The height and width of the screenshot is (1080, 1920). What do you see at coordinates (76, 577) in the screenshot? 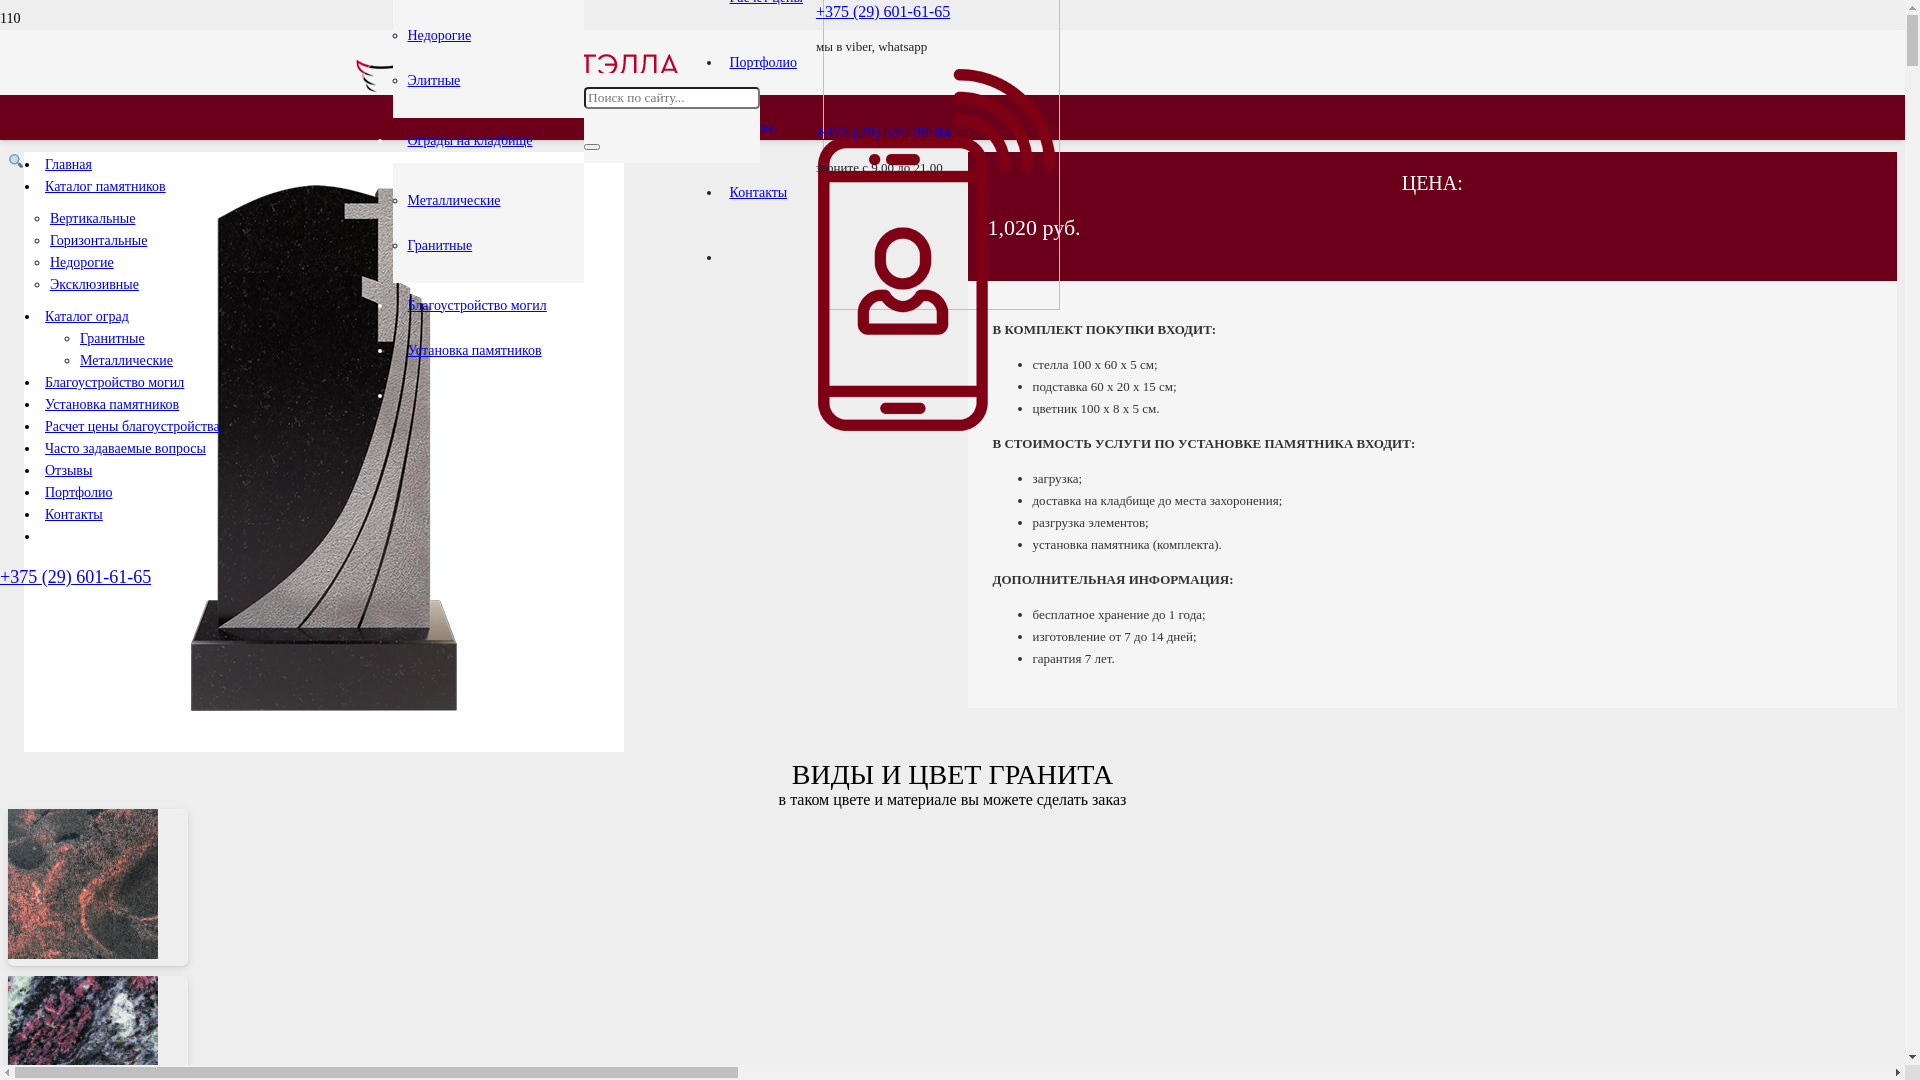
I see `+375 (29) 601-61-65` at bounding box center [76, 577].